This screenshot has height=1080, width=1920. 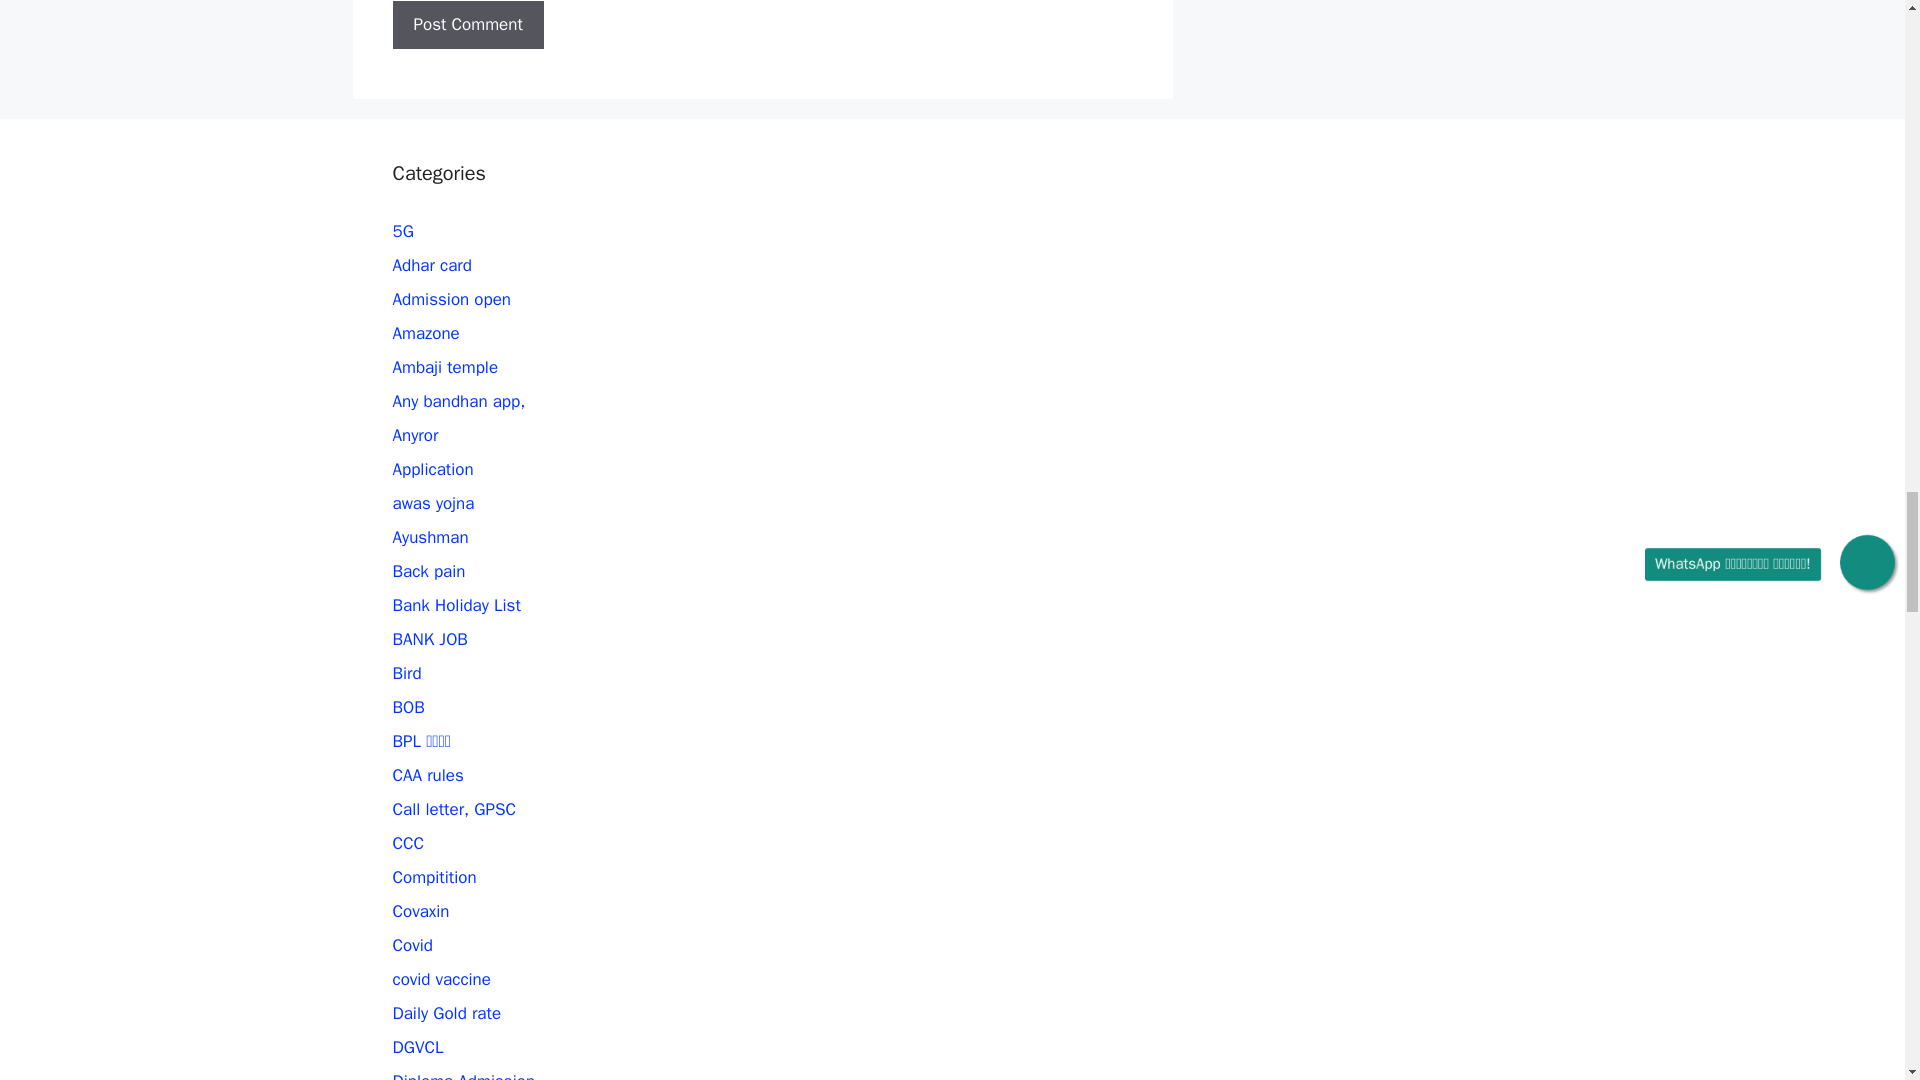 What do you see at coordinates (432, 469) in the screenshot?
I see `Application` at bounding box center [432, 469].